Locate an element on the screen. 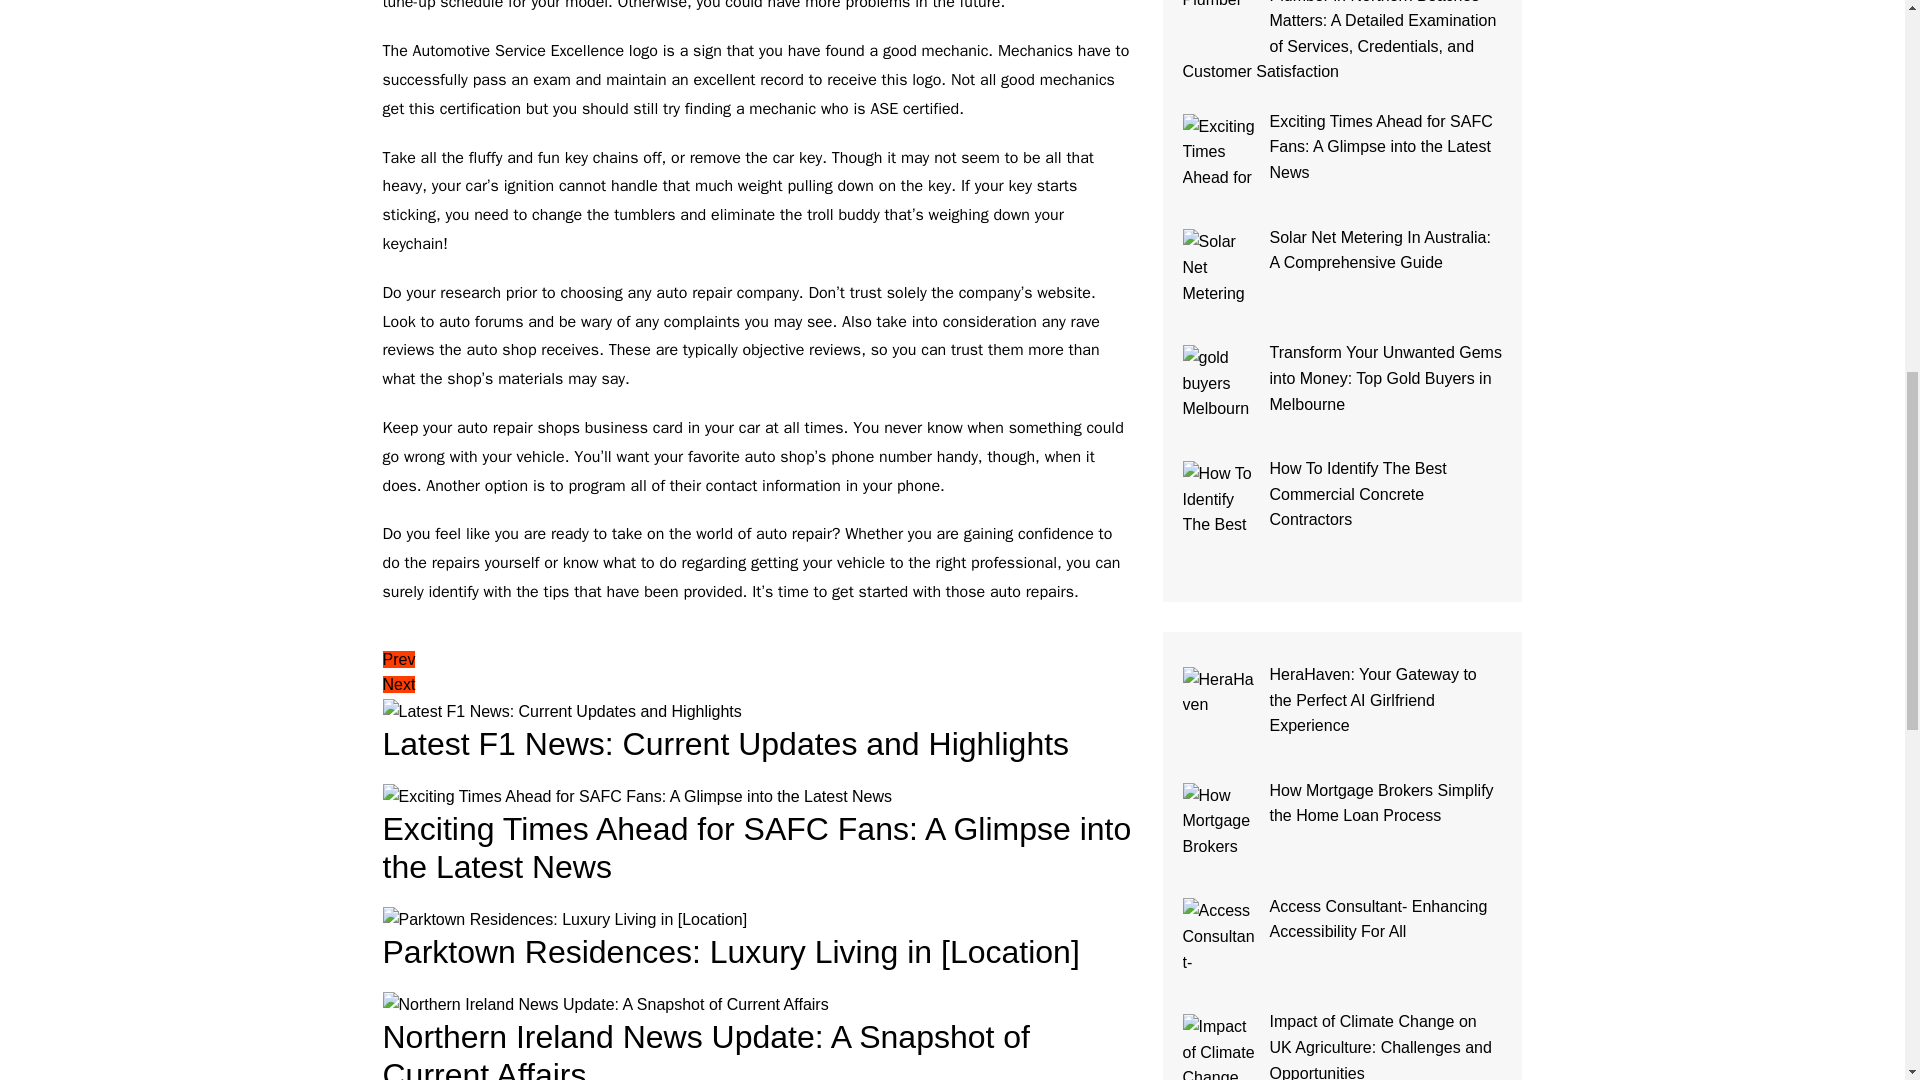 Image resolution: width=1920 pixels, height=1080 pixels. Next is located at coordinates (398, 684).